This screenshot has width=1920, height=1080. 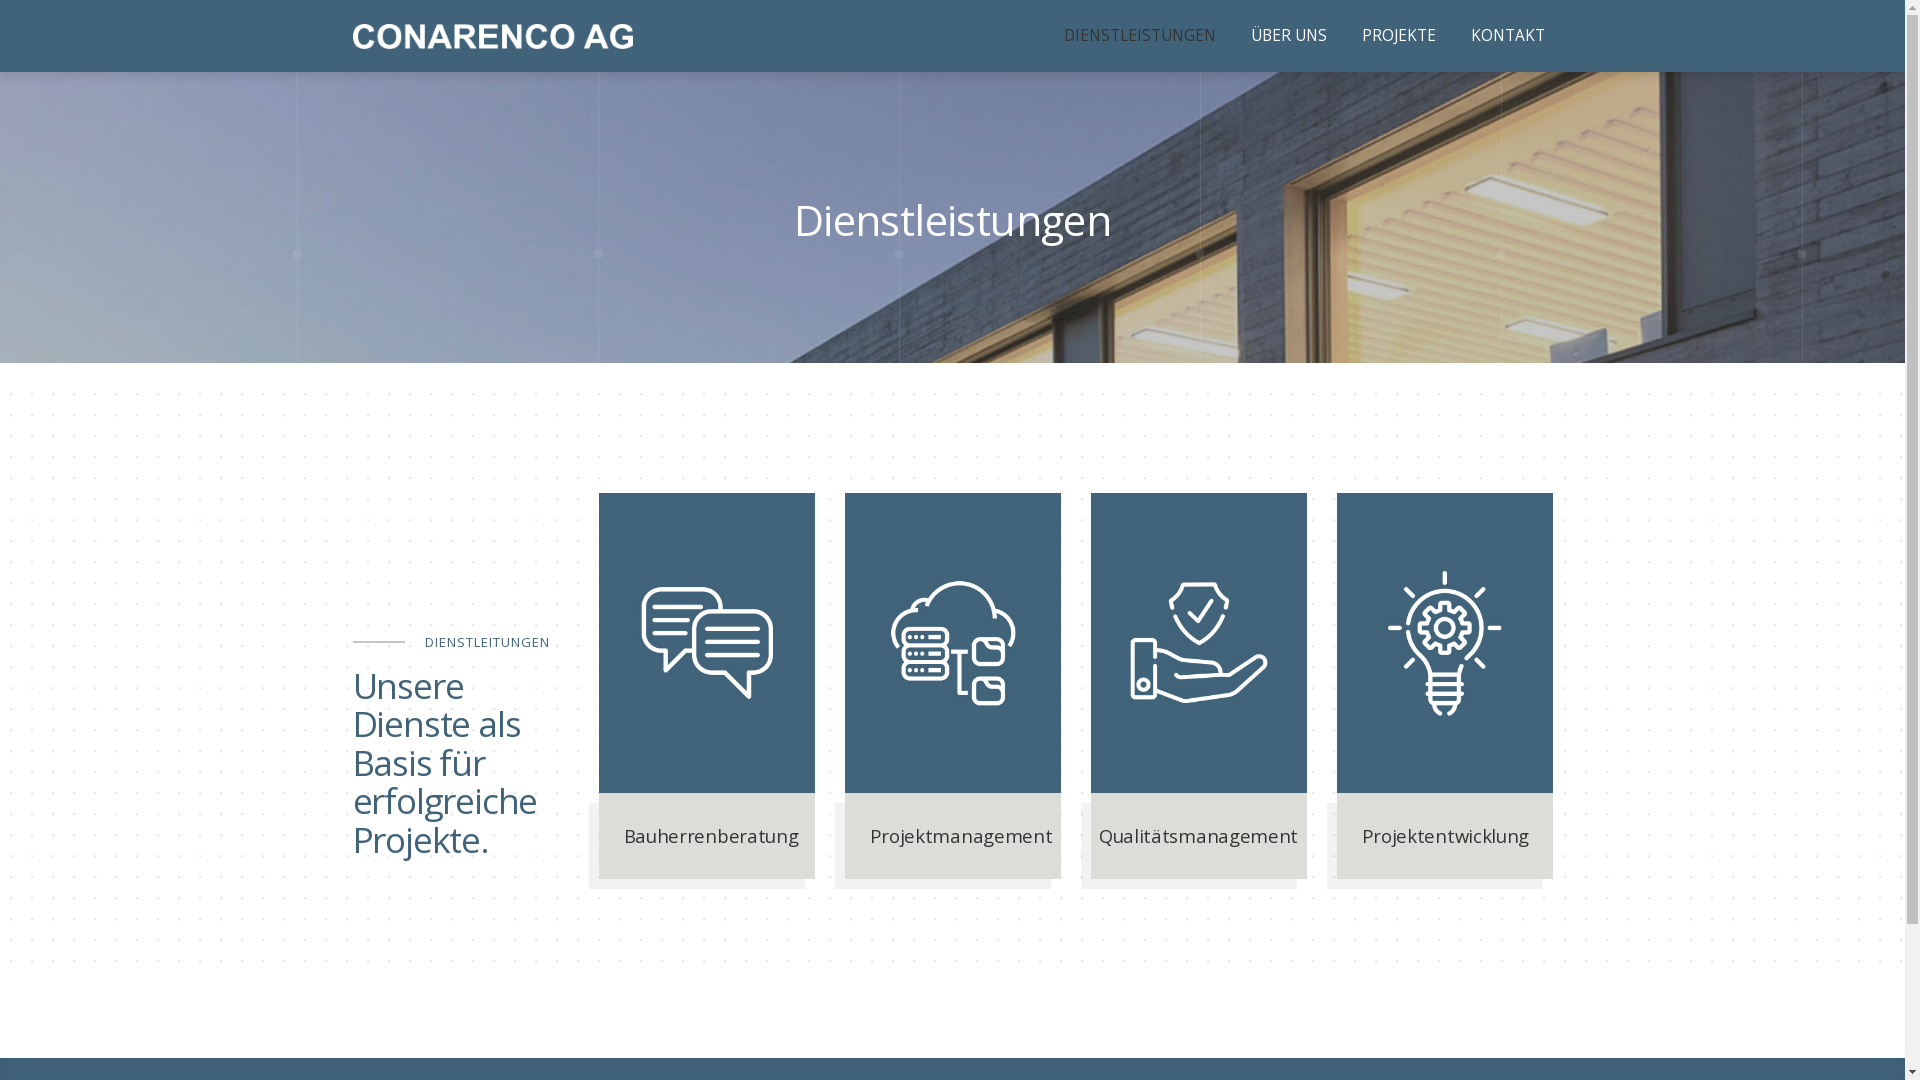 What do you see at coordinates (1399, 36) in the screenshot?
I see `PROJEKTE` at bounding box center [1399, 36].